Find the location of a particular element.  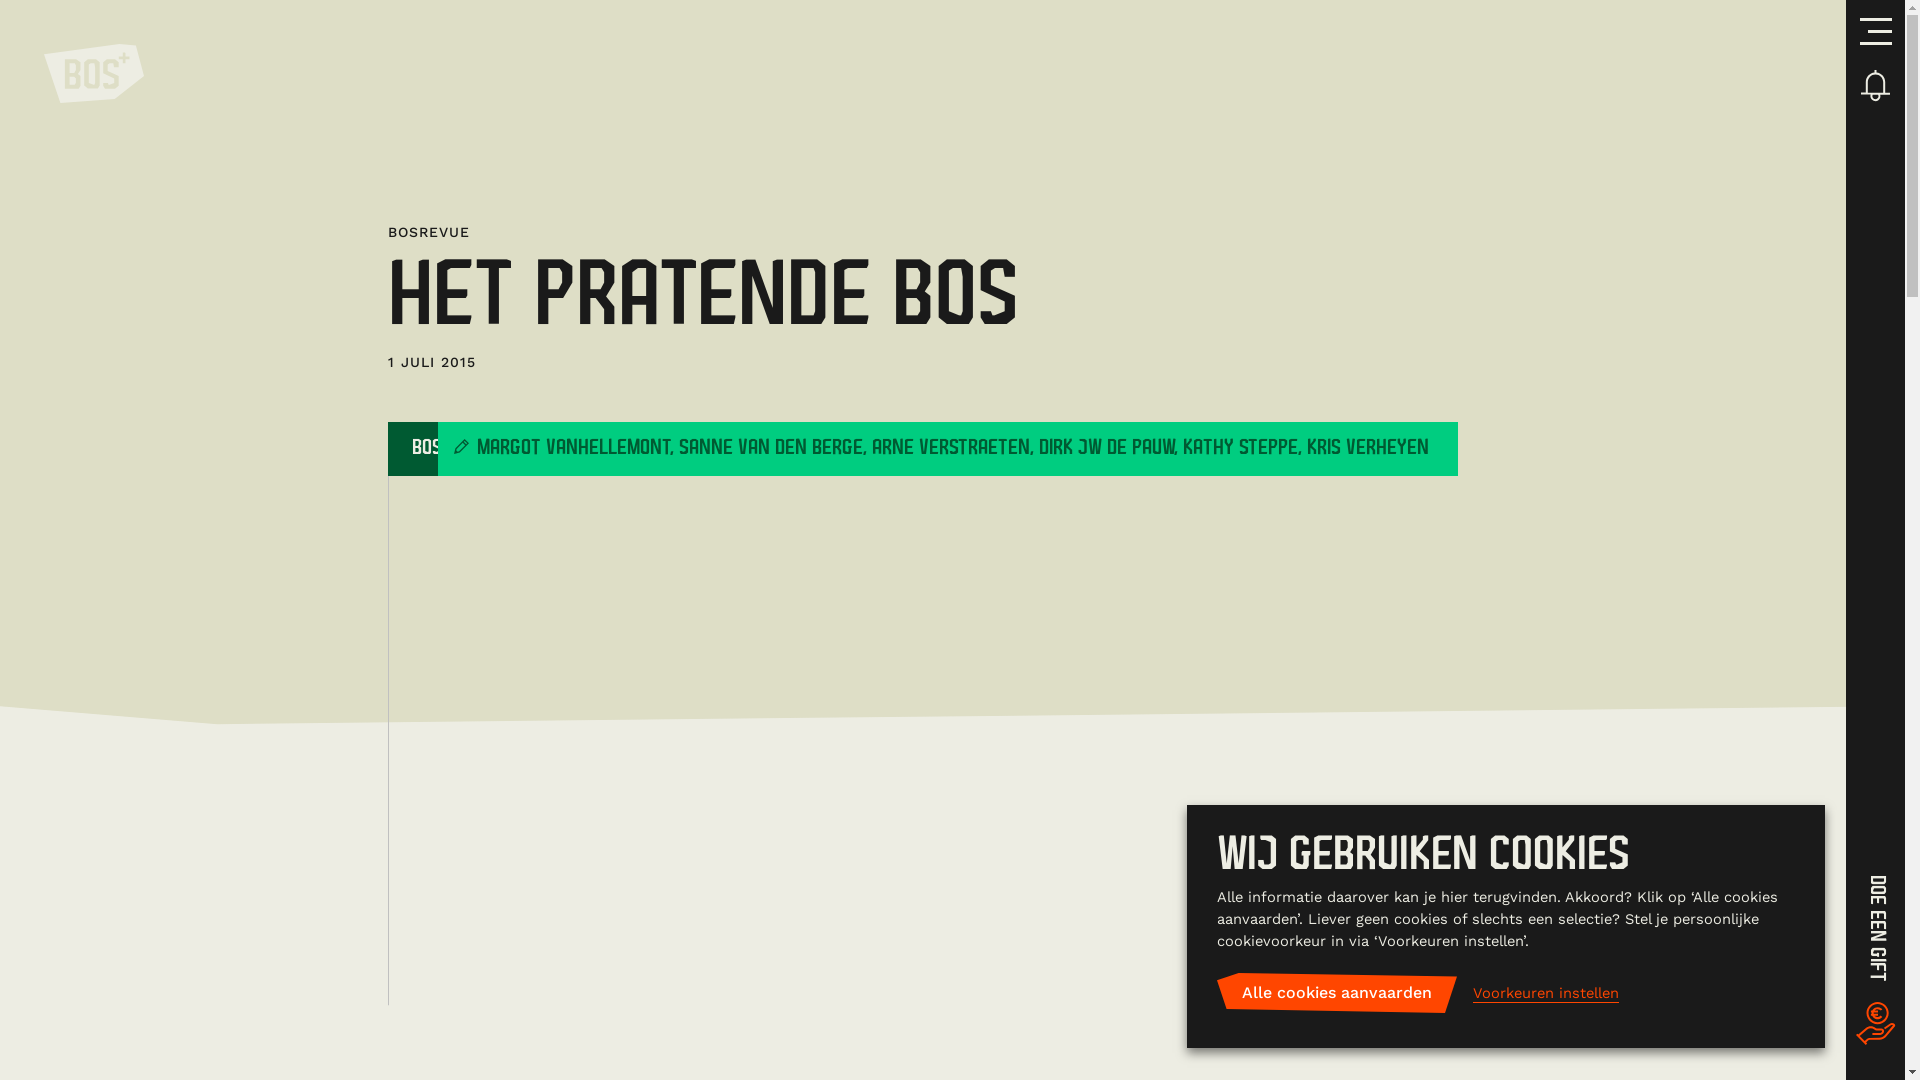

Alle cookies aanvaarden is located at coordinates (1337, 993).